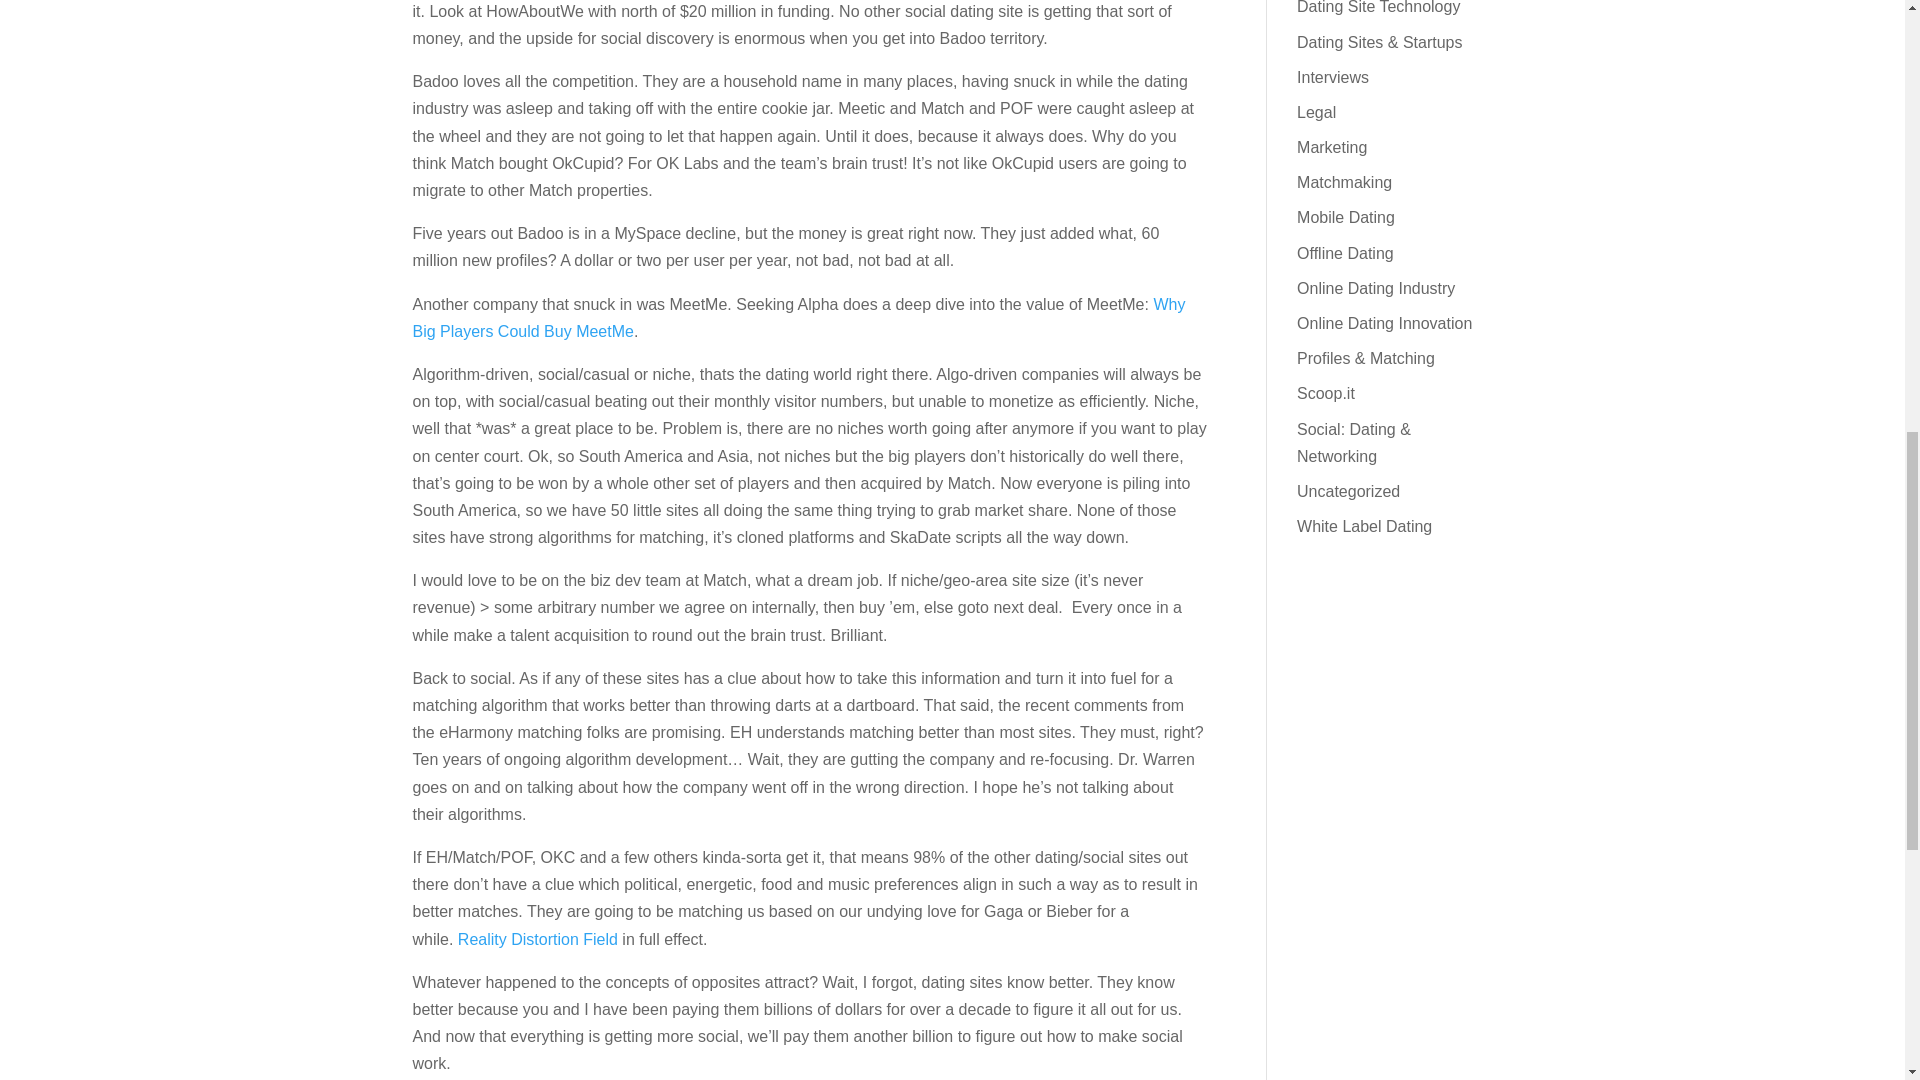 The width and height of the screenshot is (1920, 1080). Describe the element at coordinates (1384, 323) in the screenshot. I see `Online Dating Innovation` at that location.